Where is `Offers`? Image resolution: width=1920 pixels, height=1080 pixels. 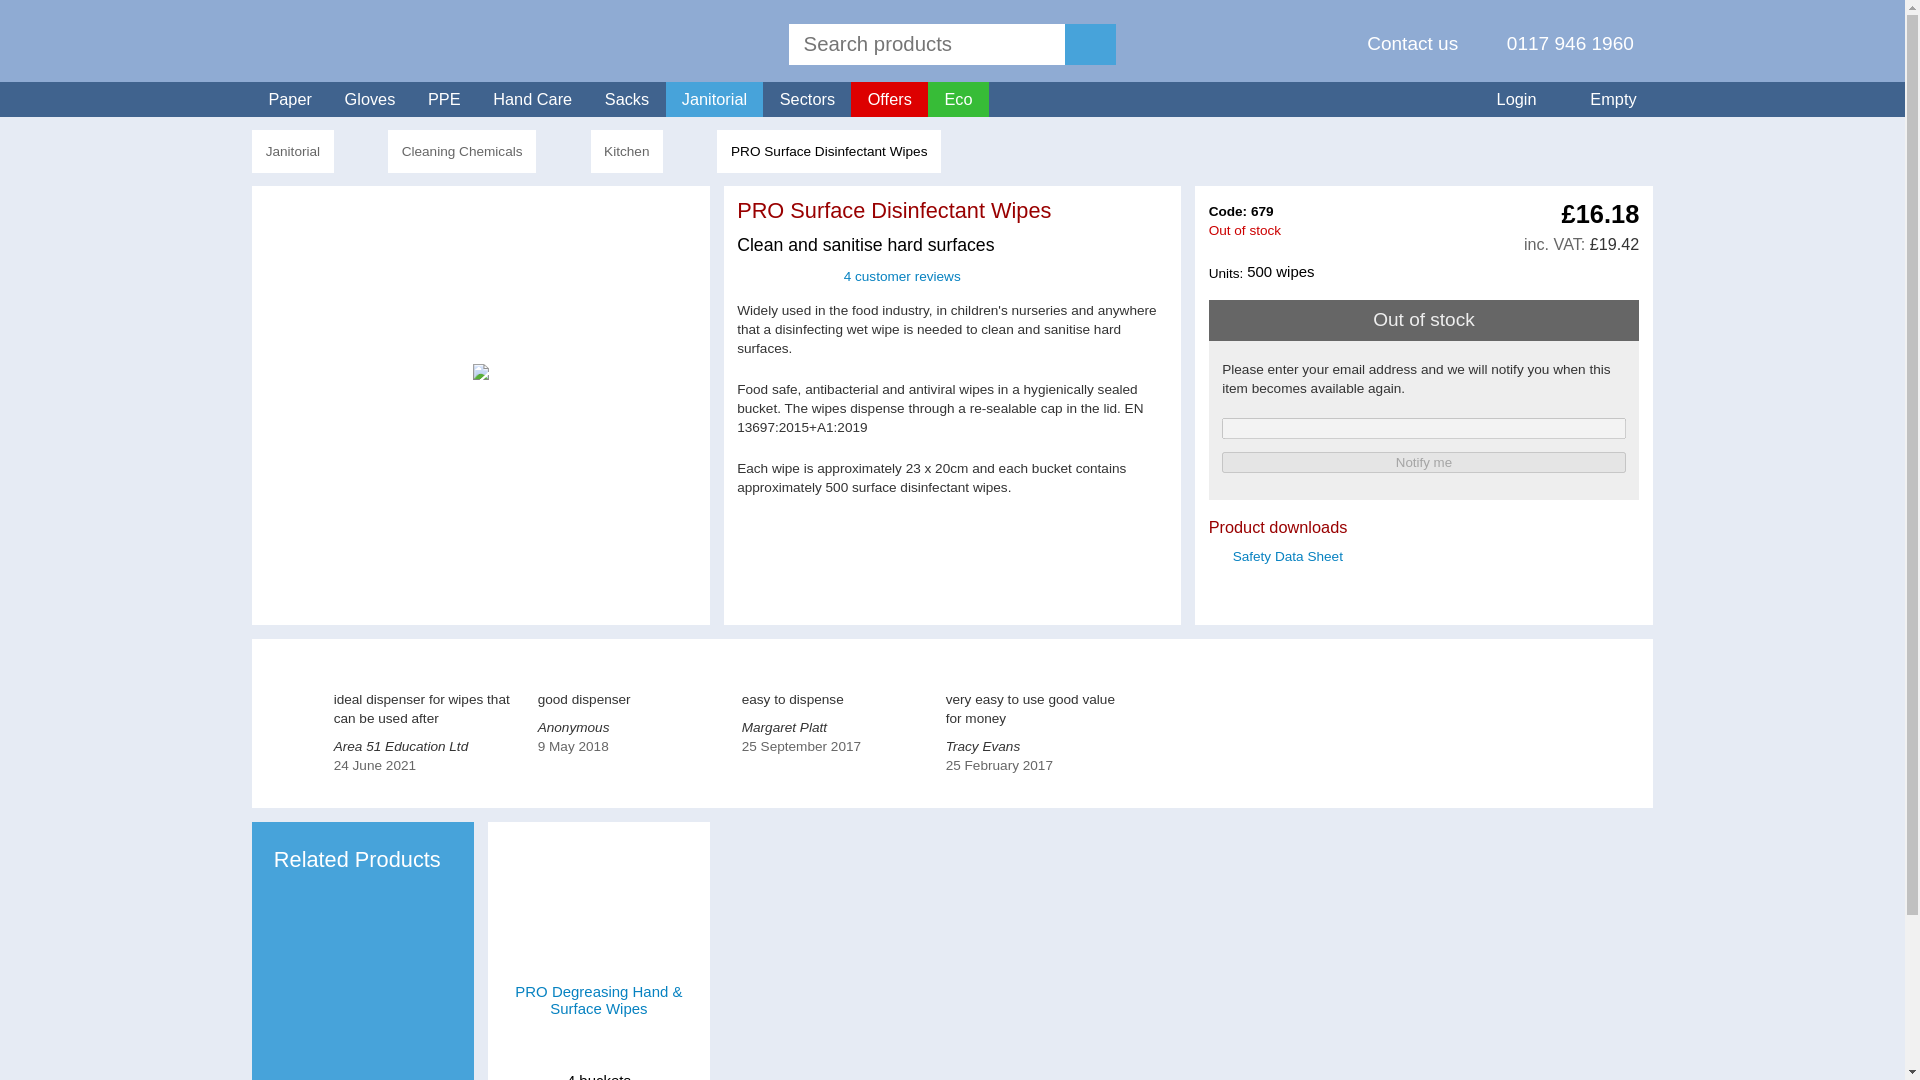 Offers is located at coordinates (888, 99).